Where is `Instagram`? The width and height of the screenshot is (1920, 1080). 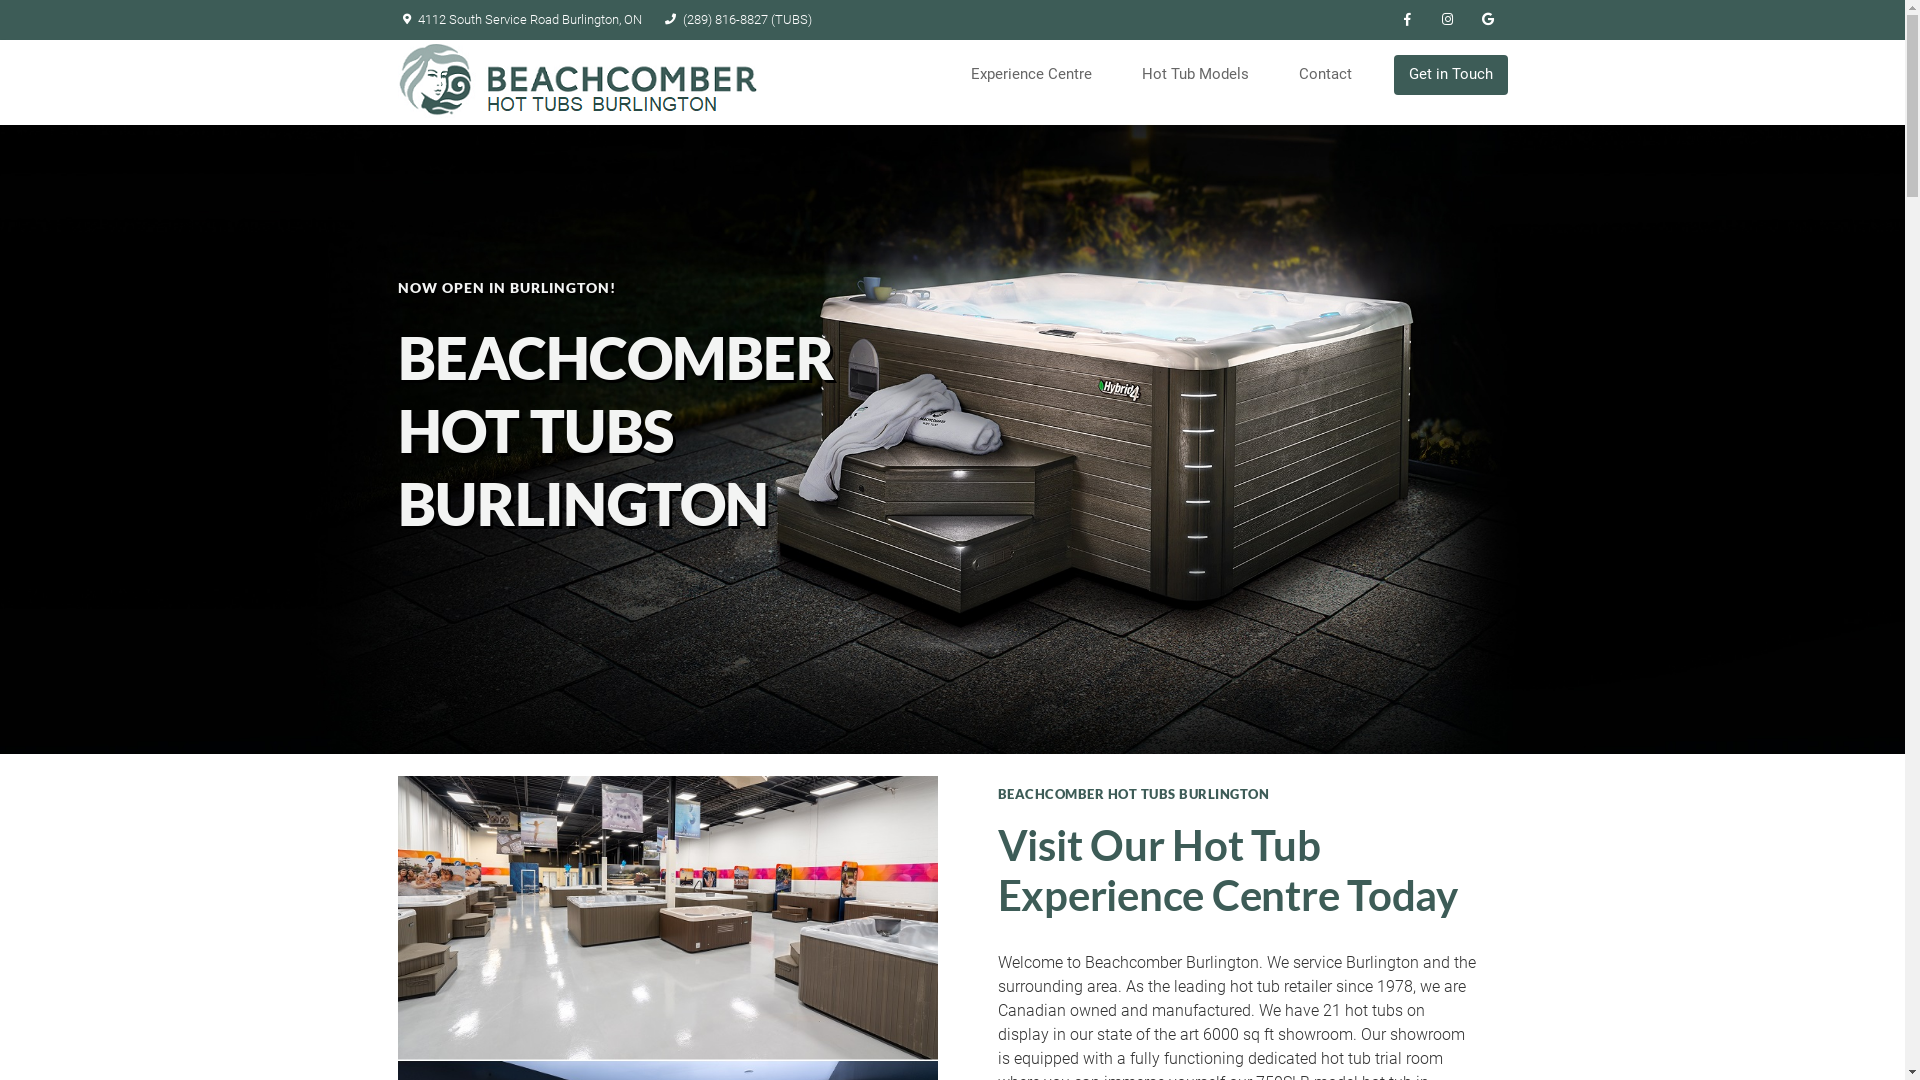
Instagram is located at coordinates (1448, 20).